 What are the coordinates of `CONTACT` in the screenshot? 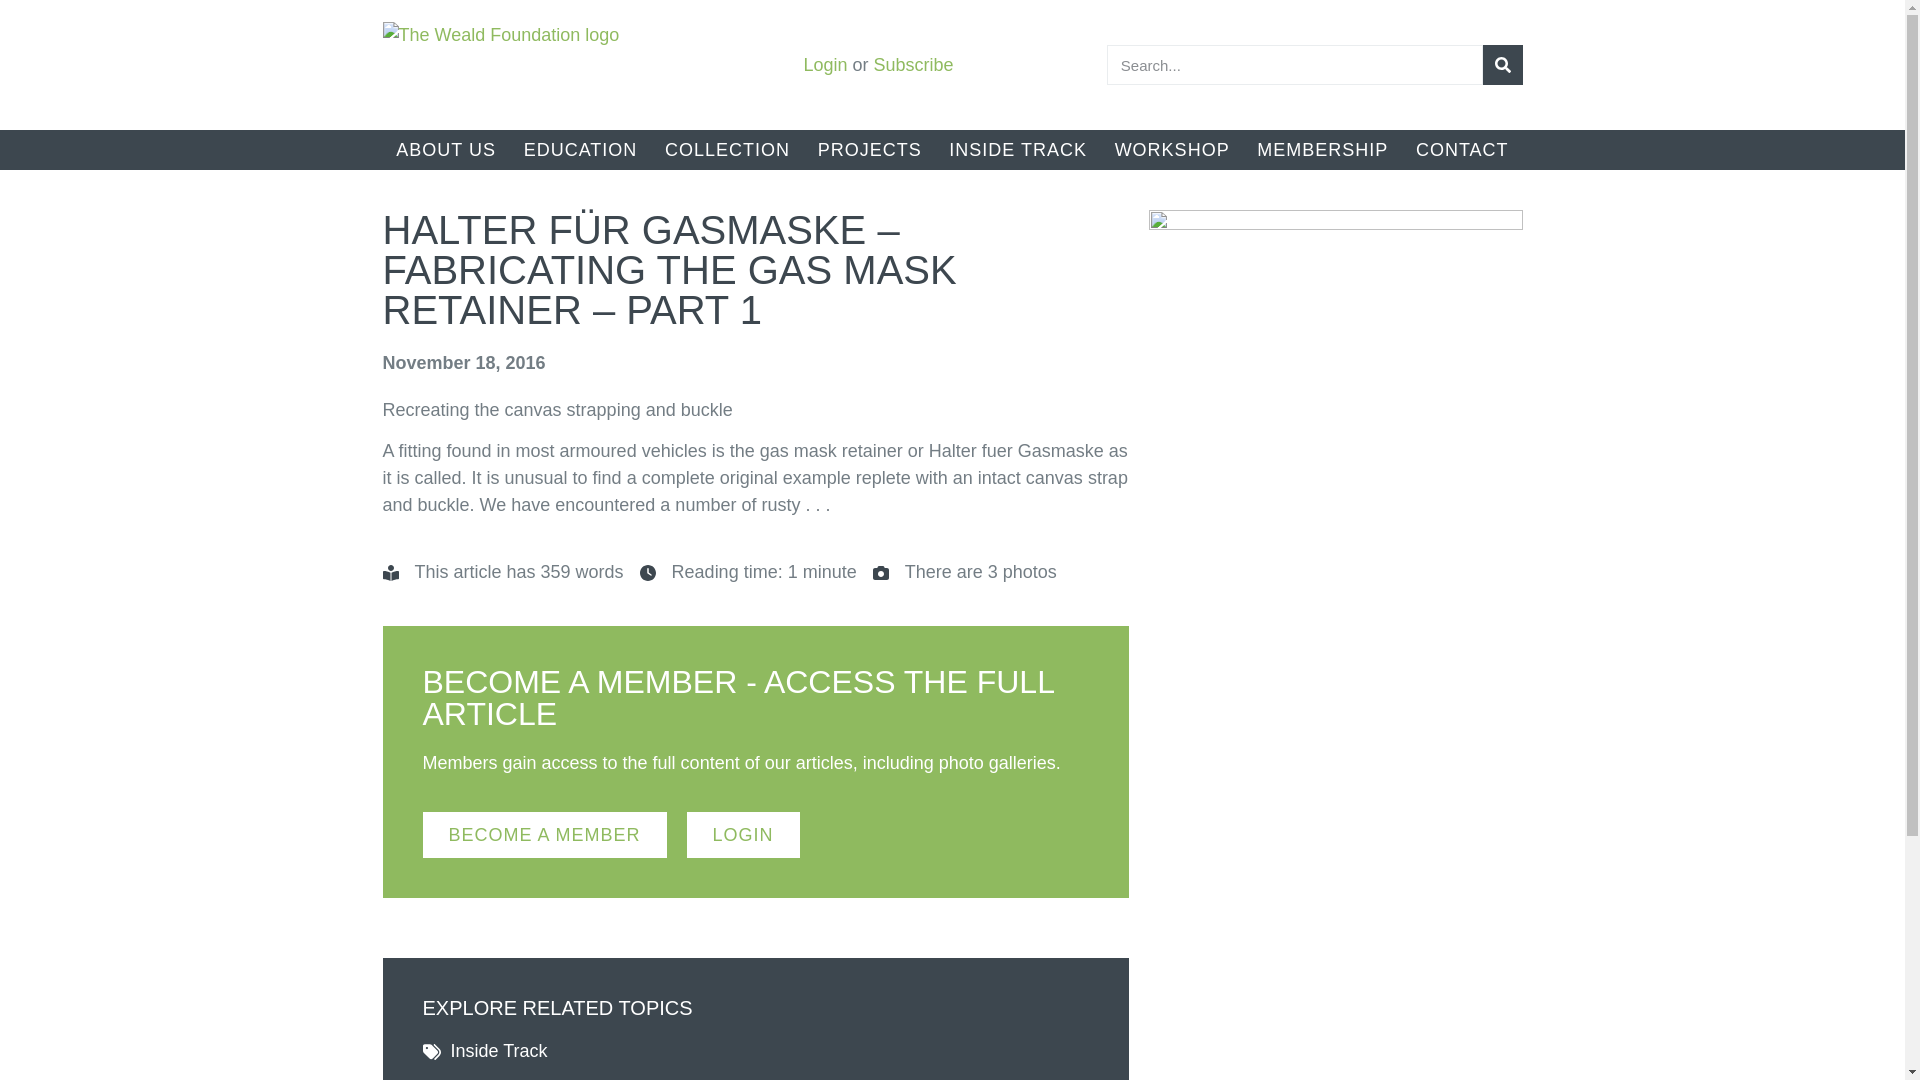 It's located at (1462, 149).